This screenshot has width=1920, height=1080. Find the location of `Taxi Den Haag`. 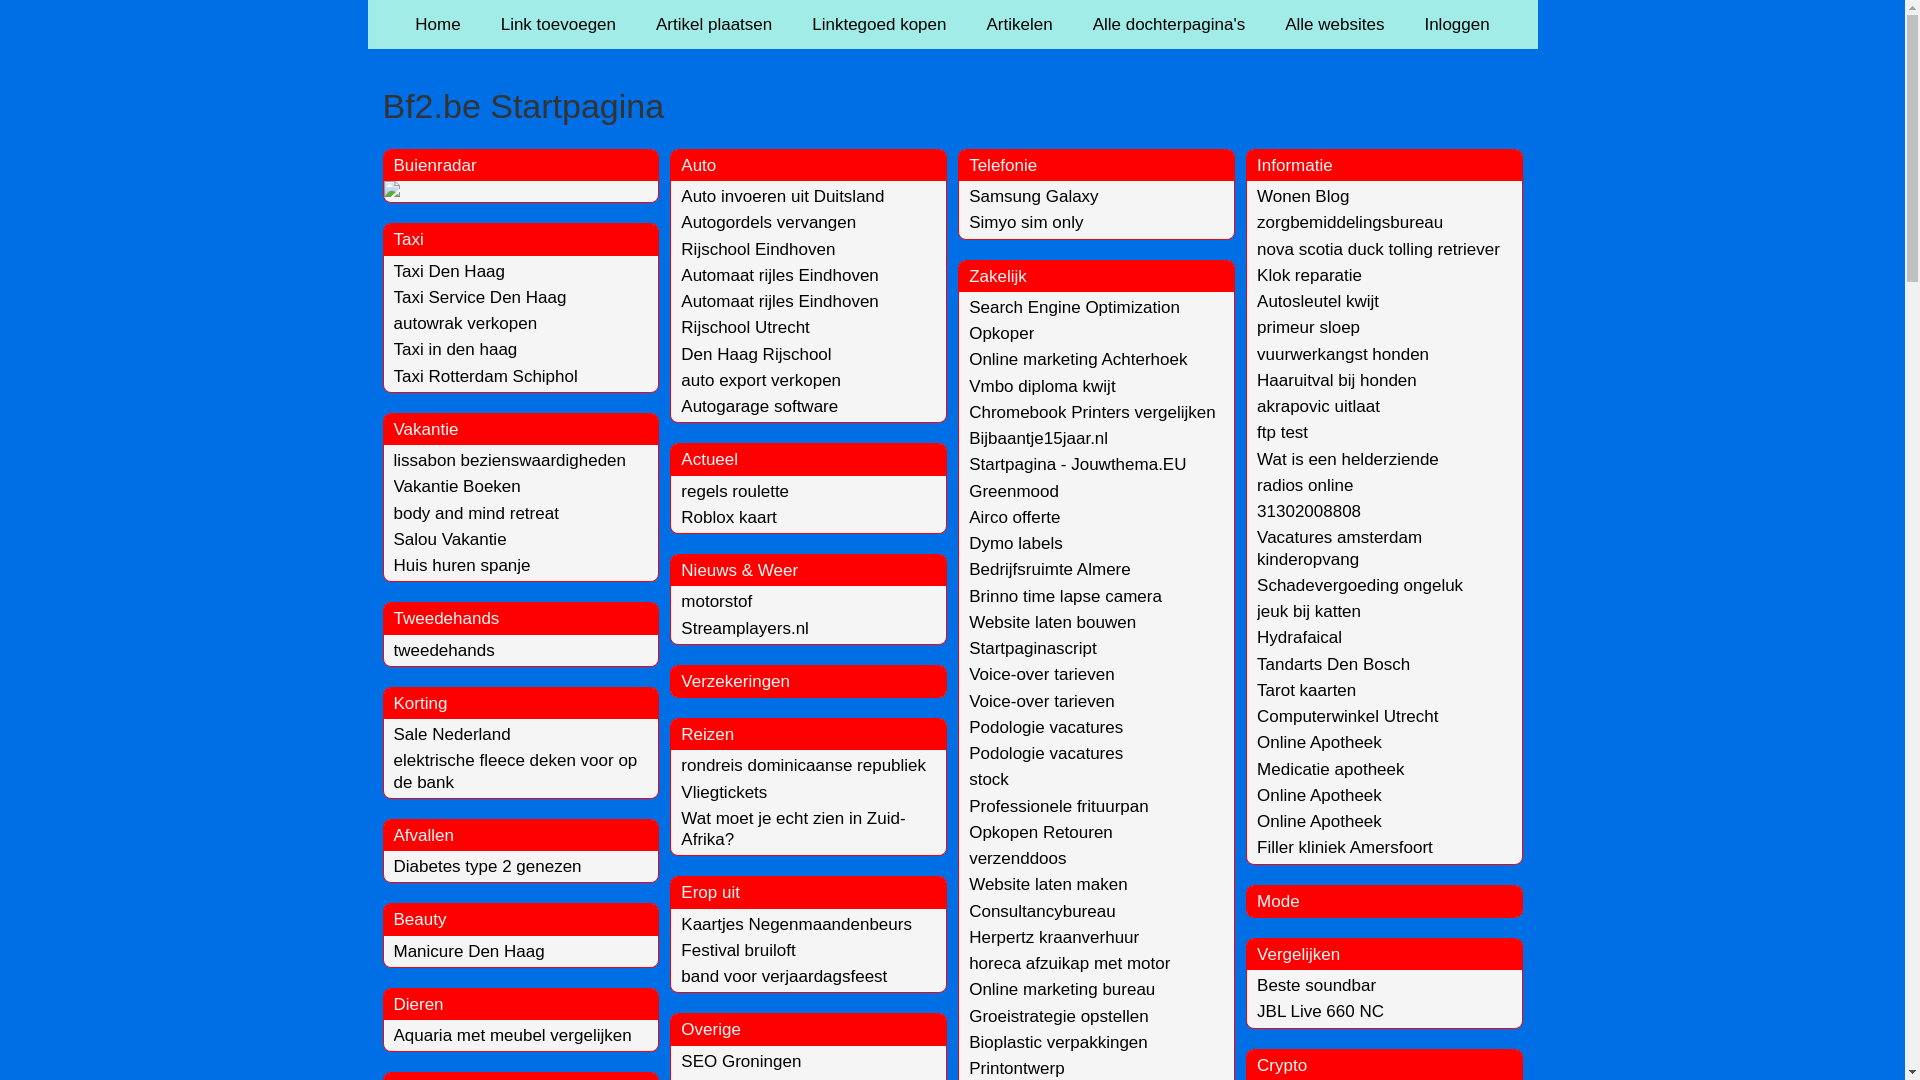

Taxi Den Haag is located at coordinates (450, 272).